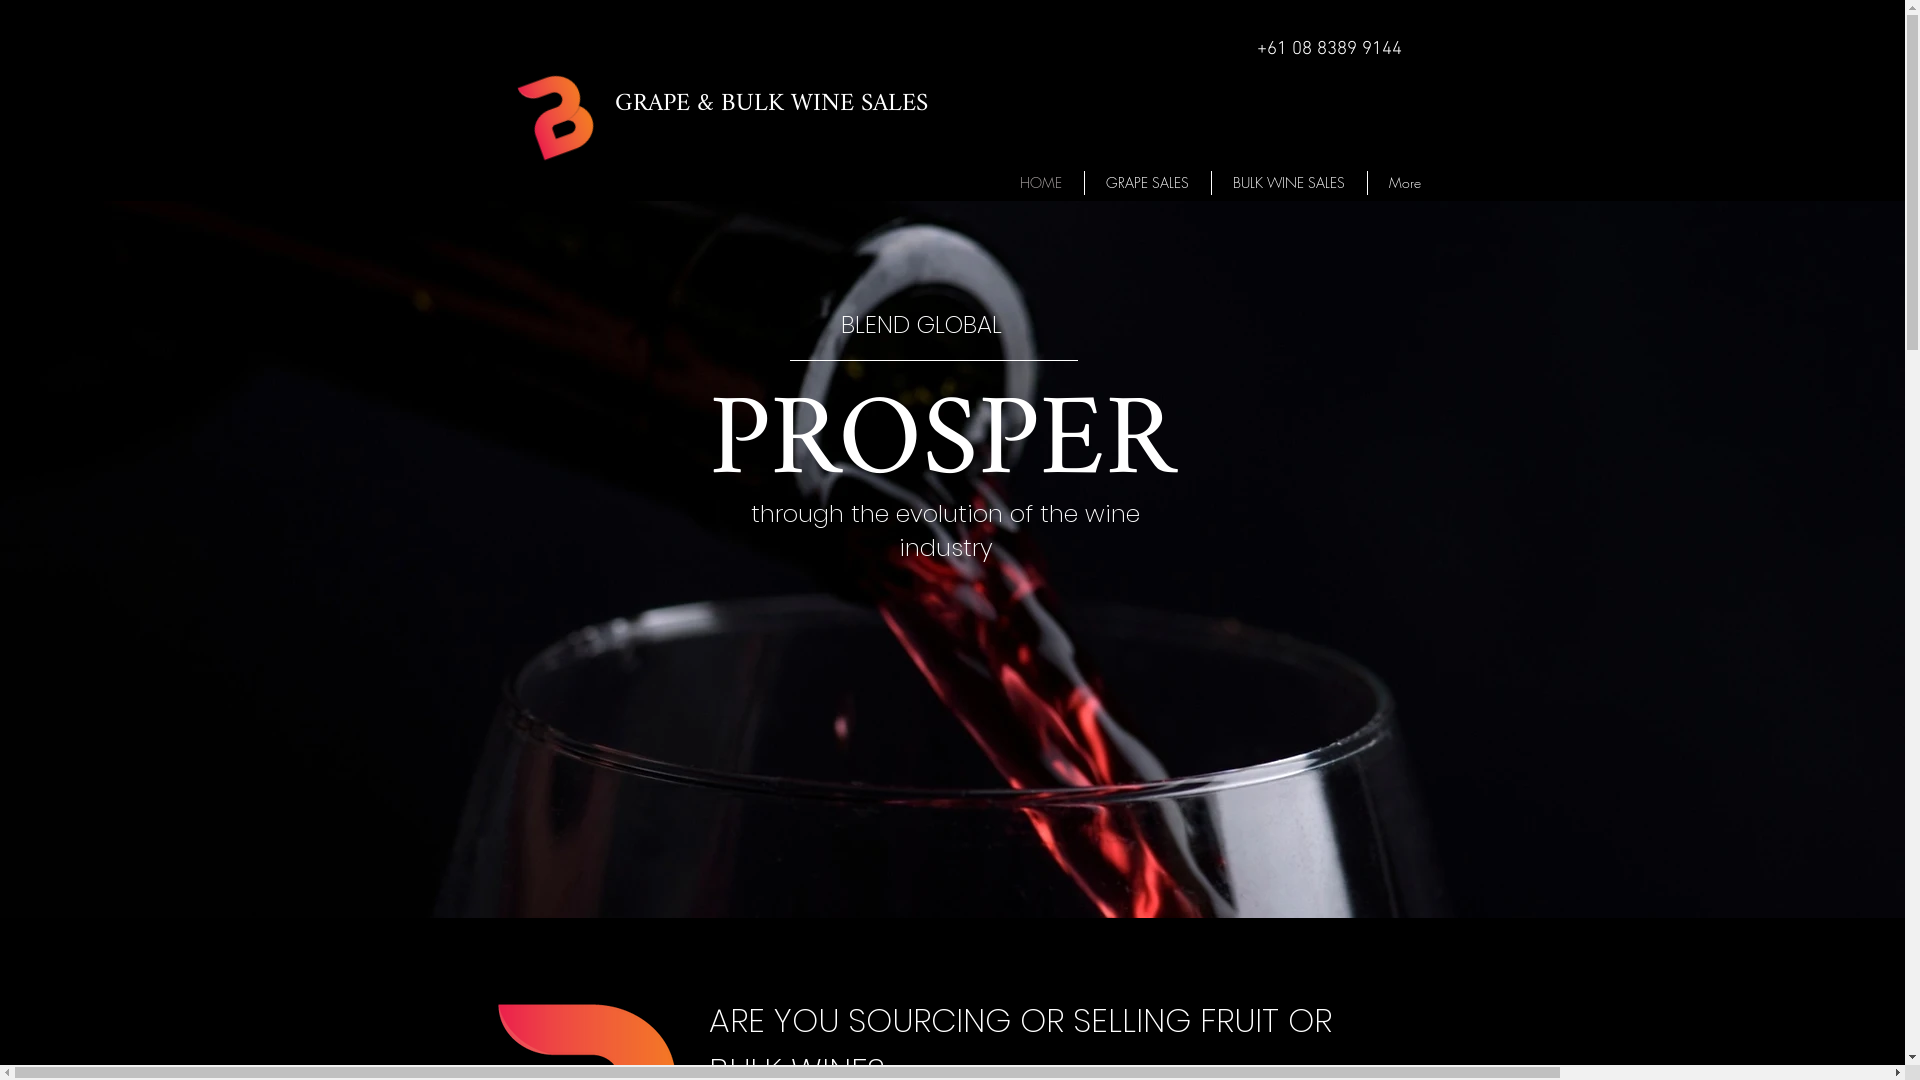 This screenshot has height=1080, width=1920. Describe the element at coordinates (1147, 183) in the screenshot. I see `GRAPE SALES` at that location.